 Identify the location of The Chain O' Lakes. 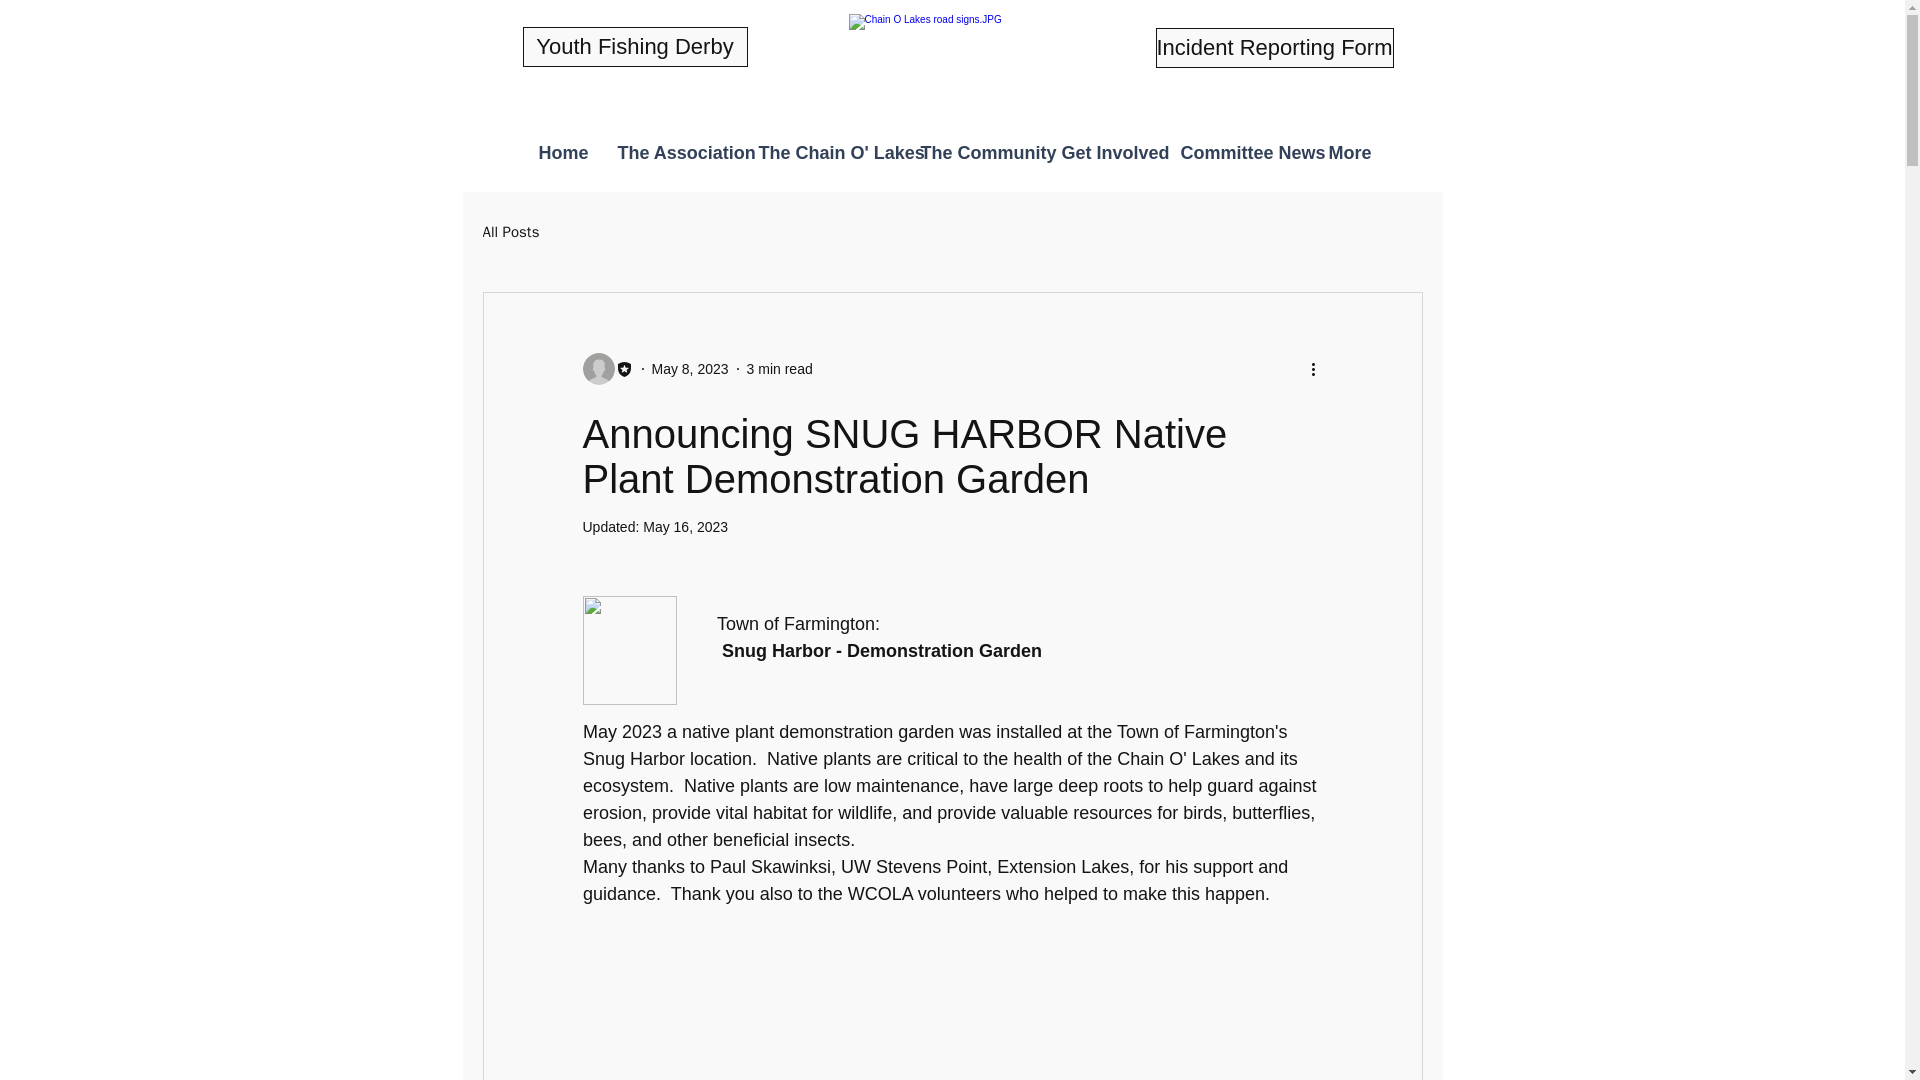
(825, 152).